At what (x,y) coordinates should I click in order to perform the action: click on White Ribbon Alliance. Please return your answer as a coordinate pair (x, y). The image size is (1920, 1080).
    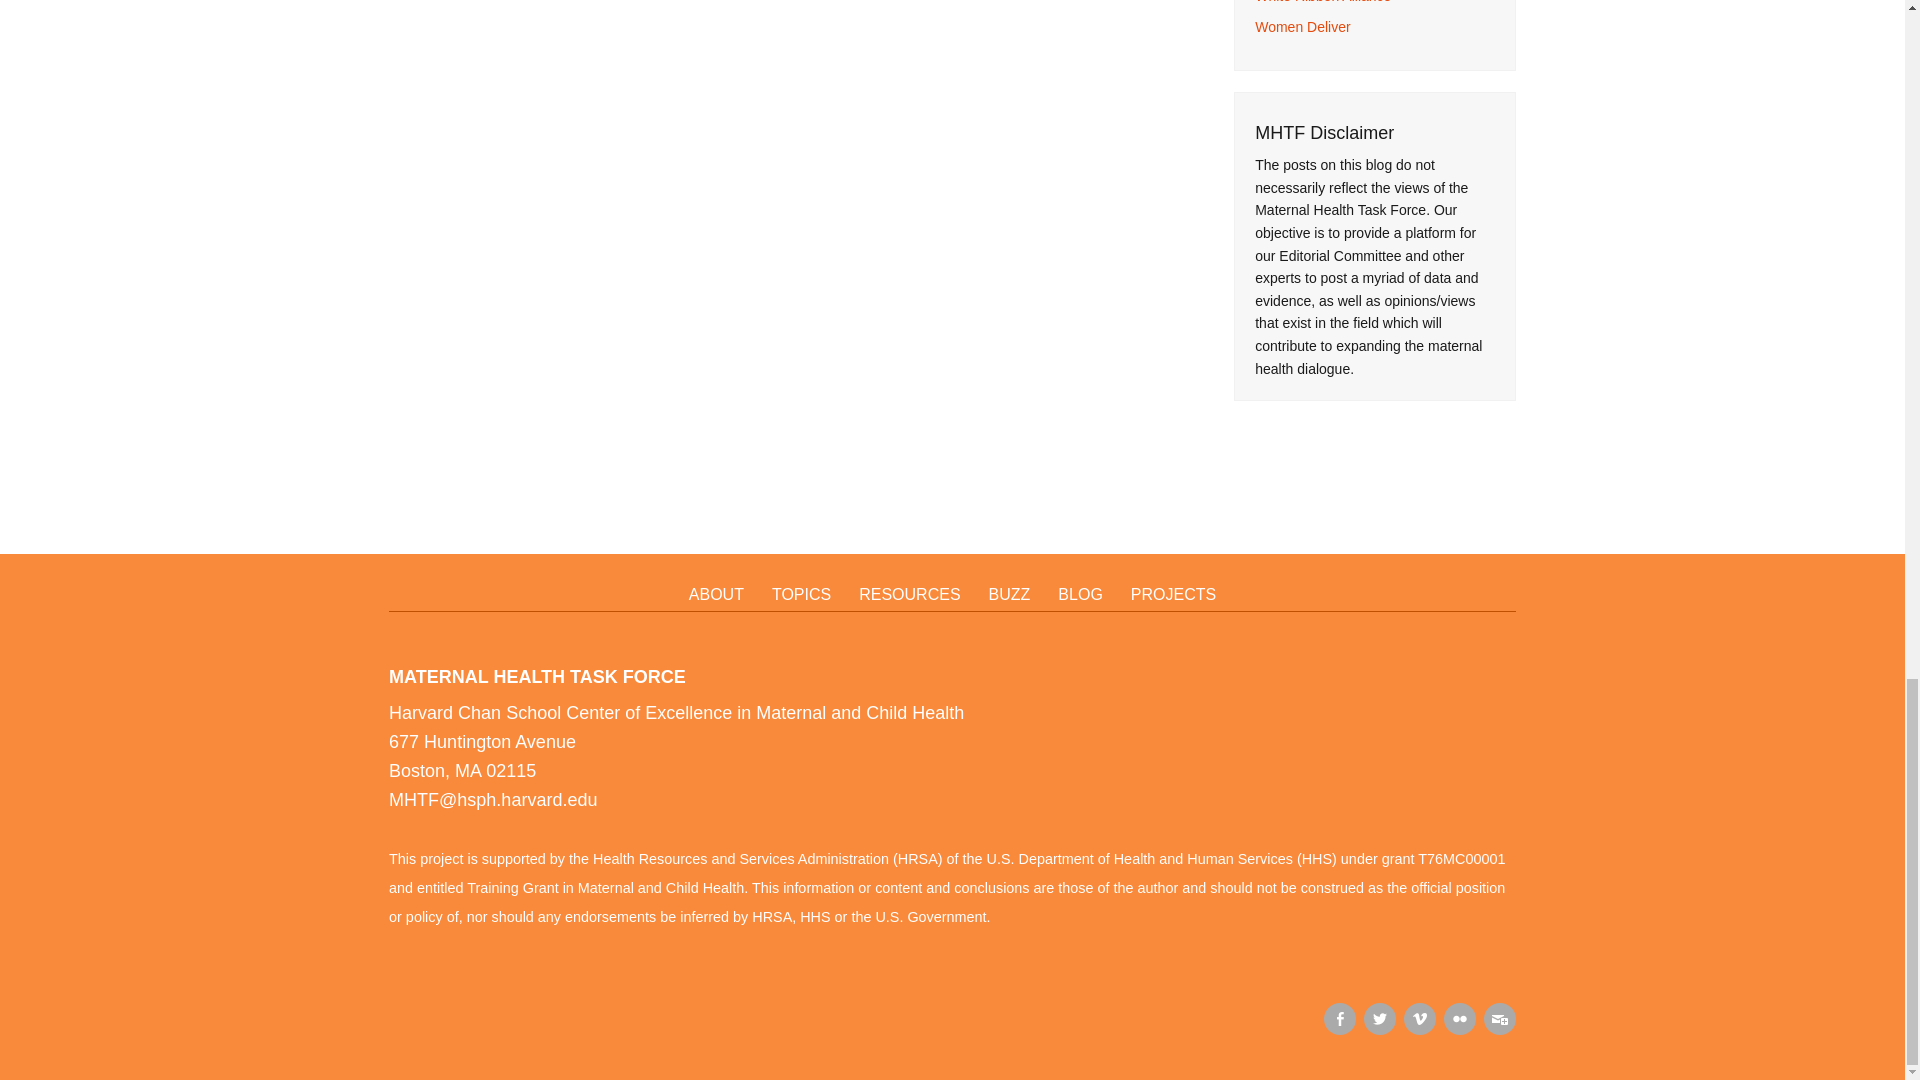
    Looking at the image, I should click on (1322, 2).